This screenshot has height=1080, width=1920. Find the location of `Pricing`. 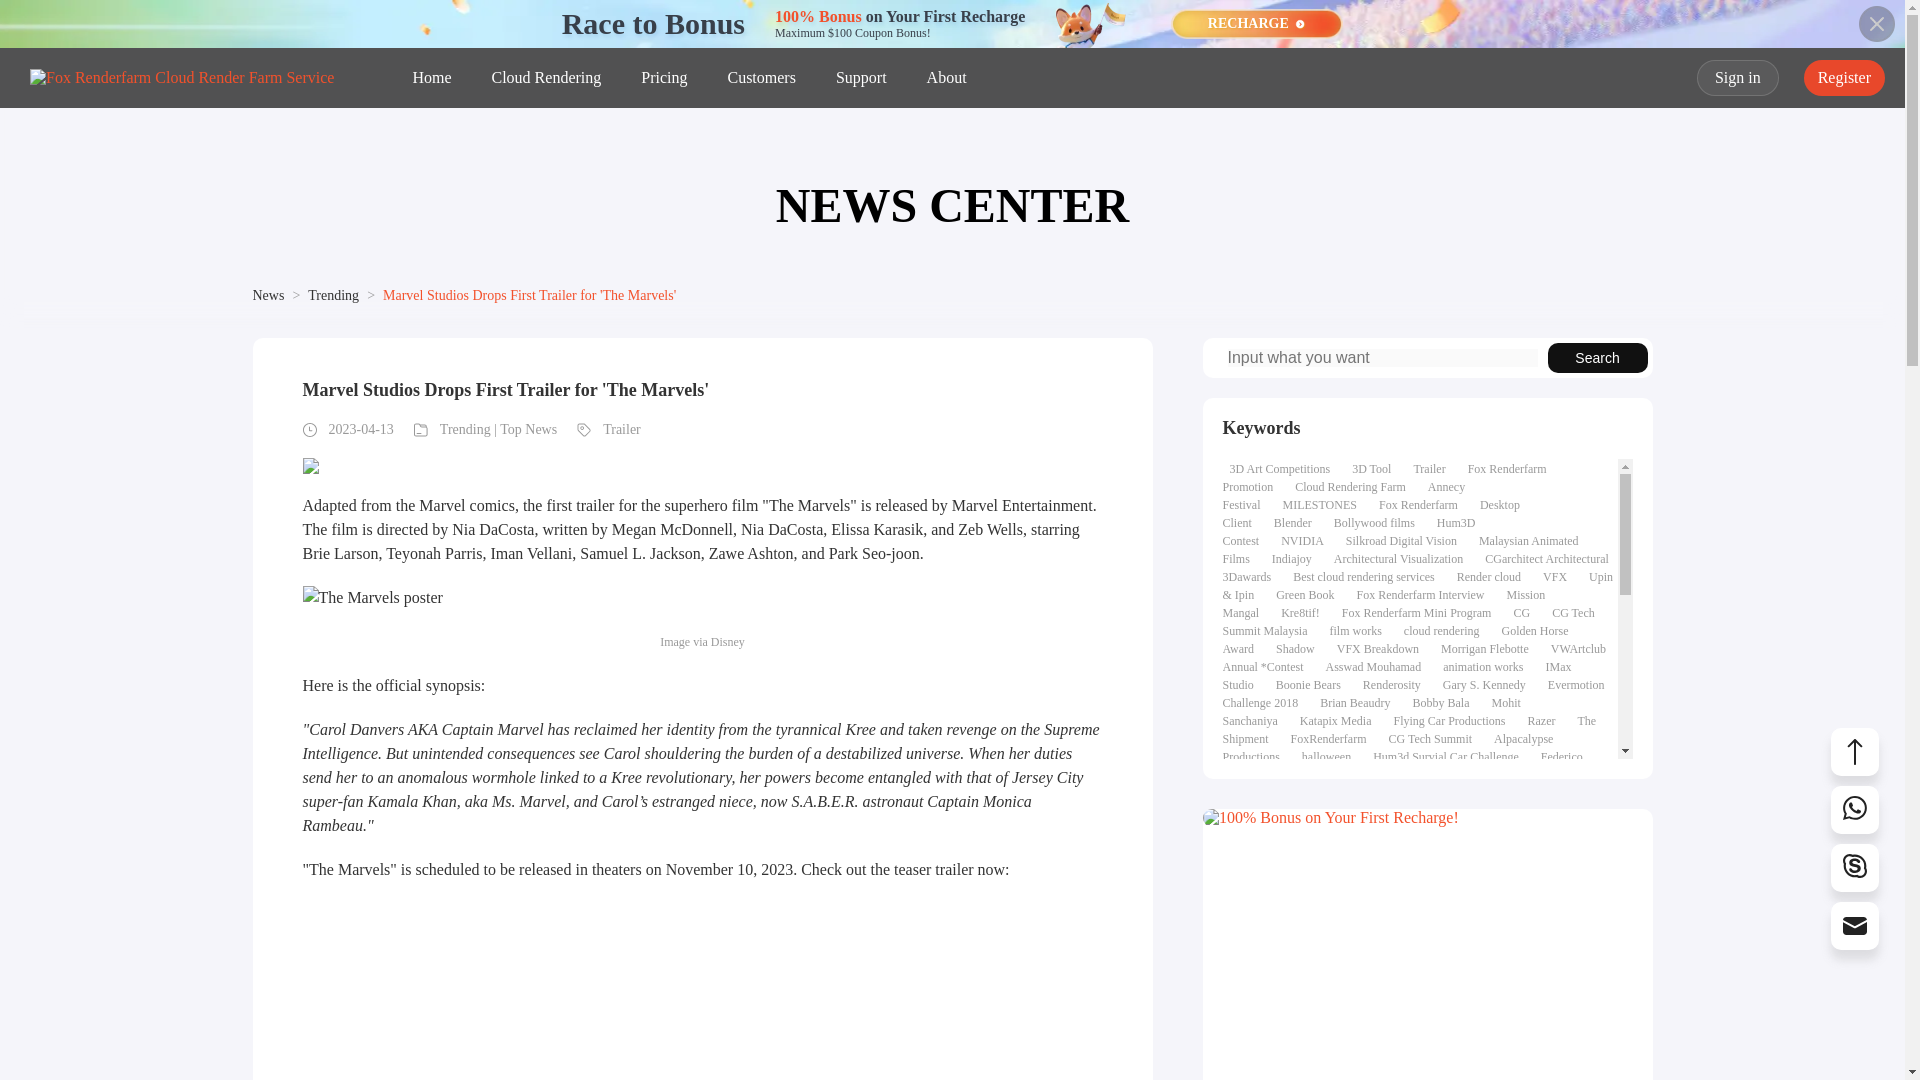

Pricing is located at coordinates (664, 78).